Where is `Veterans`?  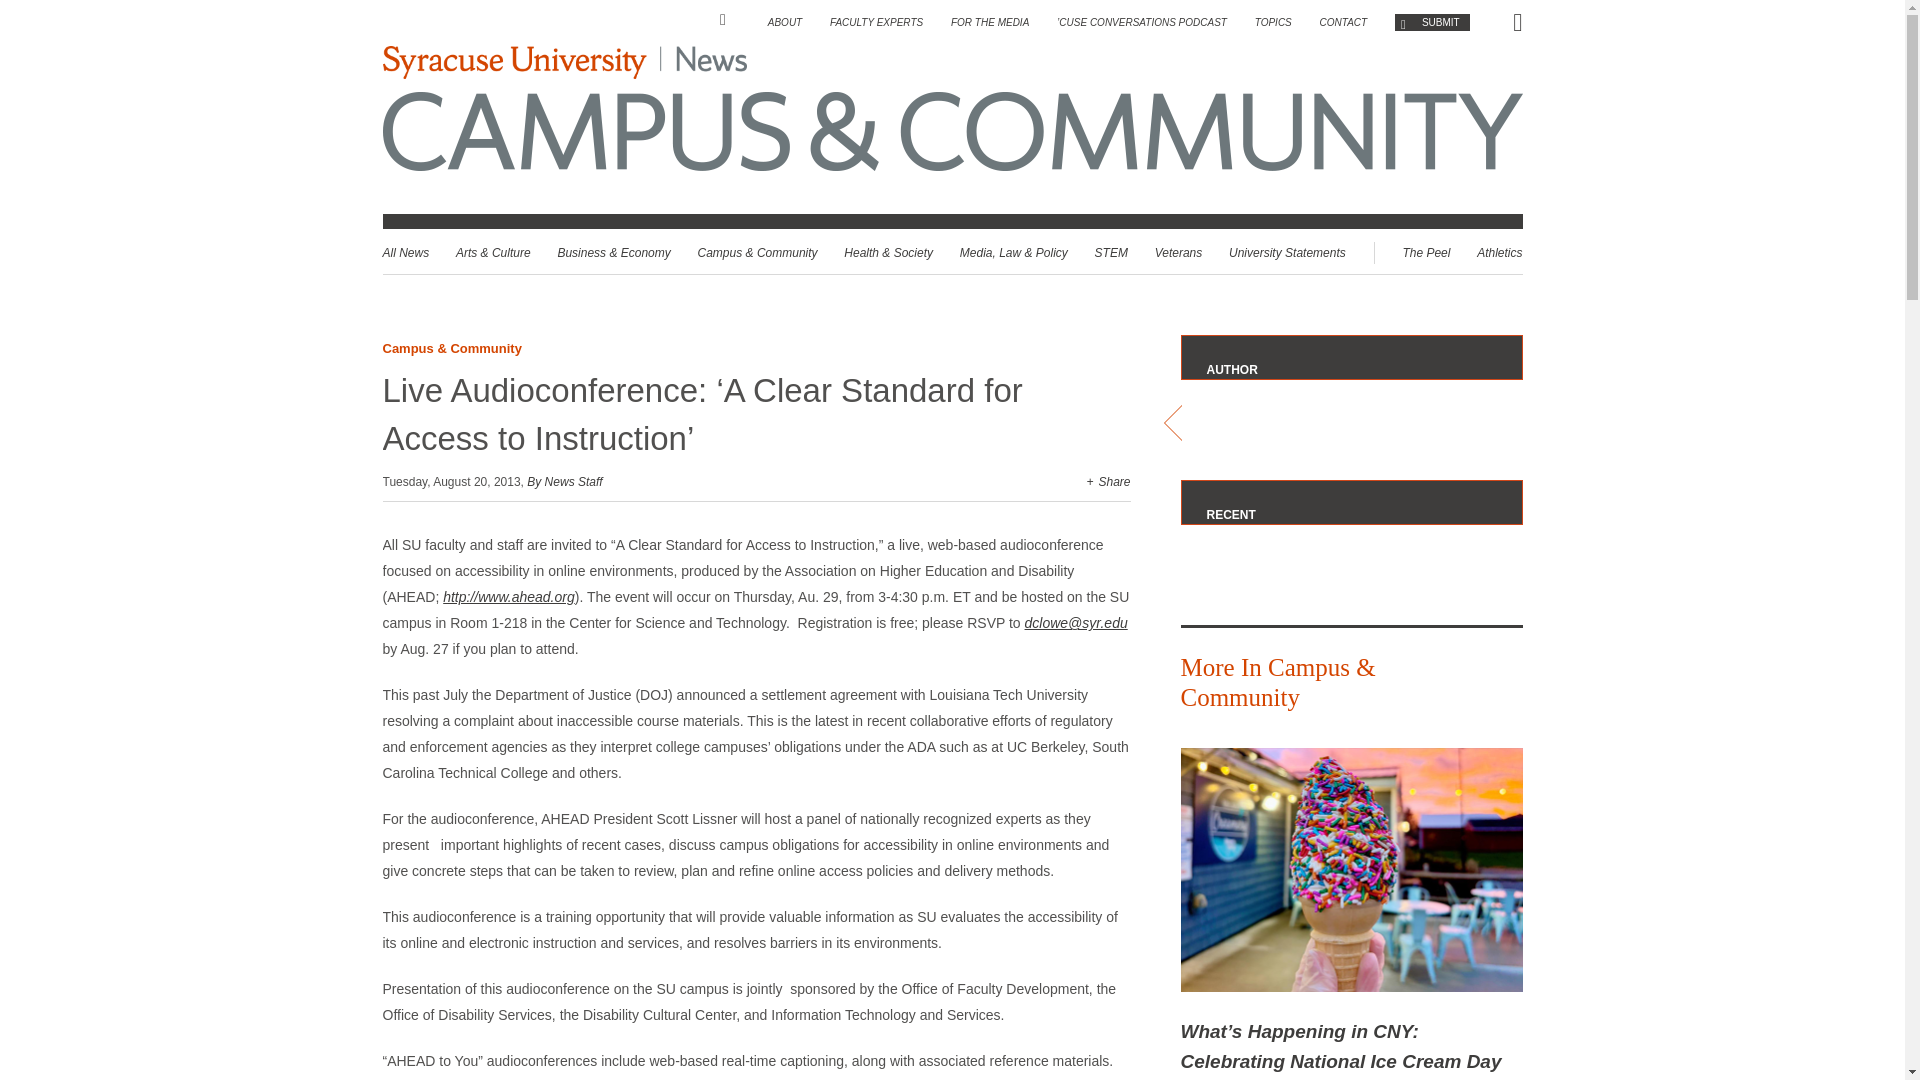
Veterans is located at coordinates (1179, 253).